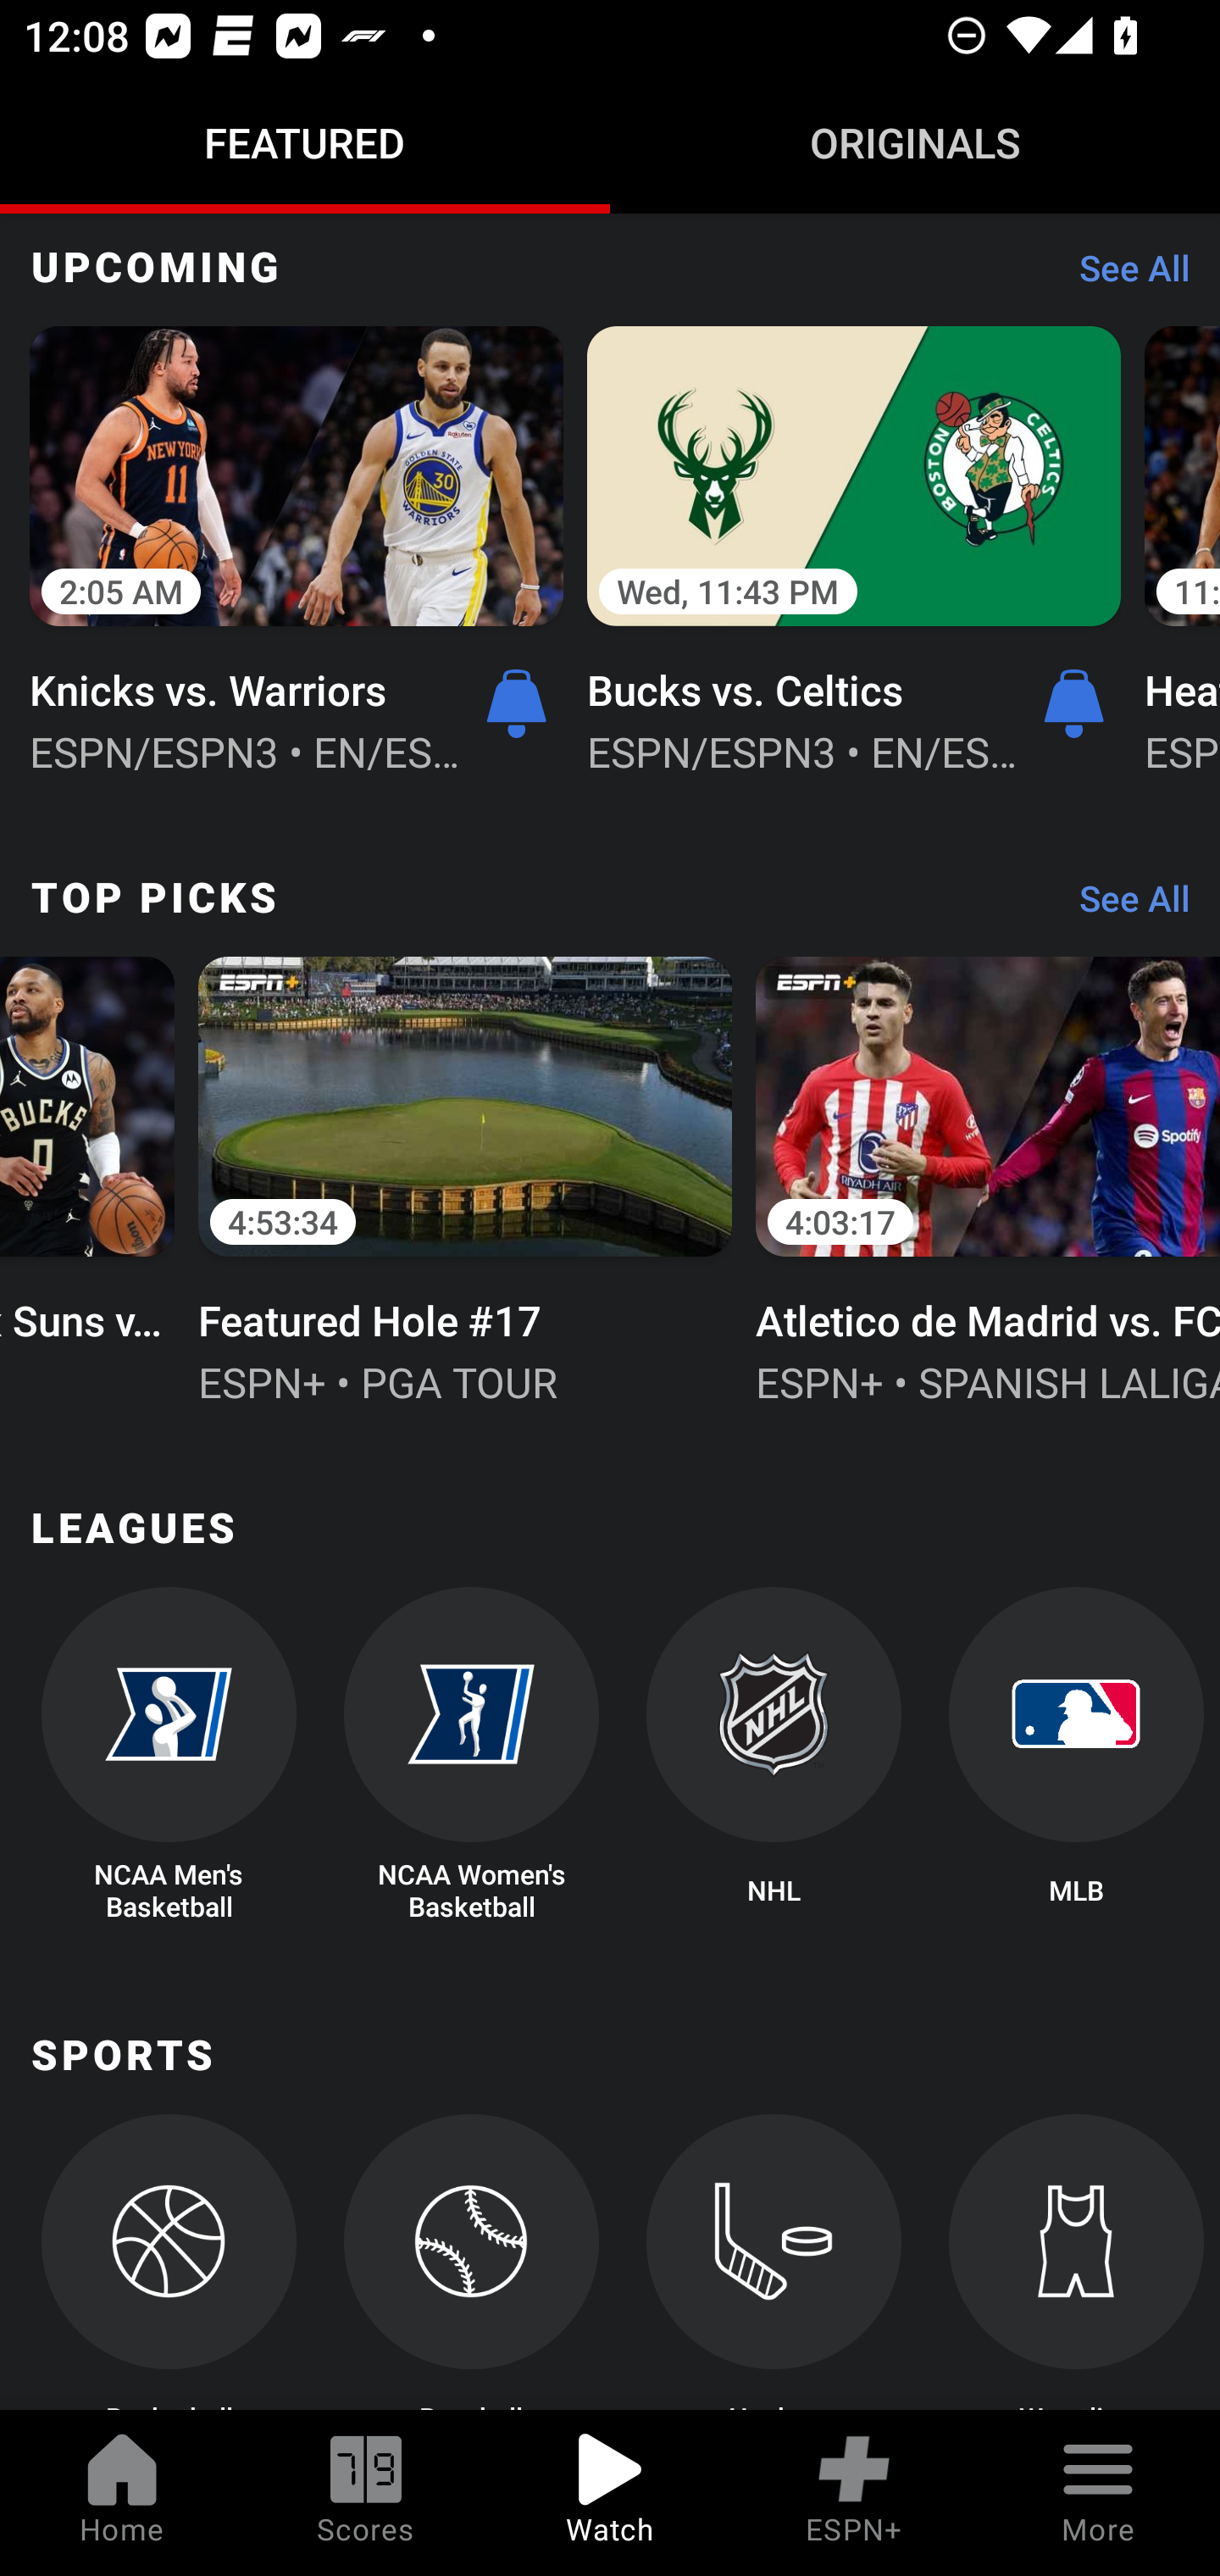  I want to click on See All, so click(1123, 275).